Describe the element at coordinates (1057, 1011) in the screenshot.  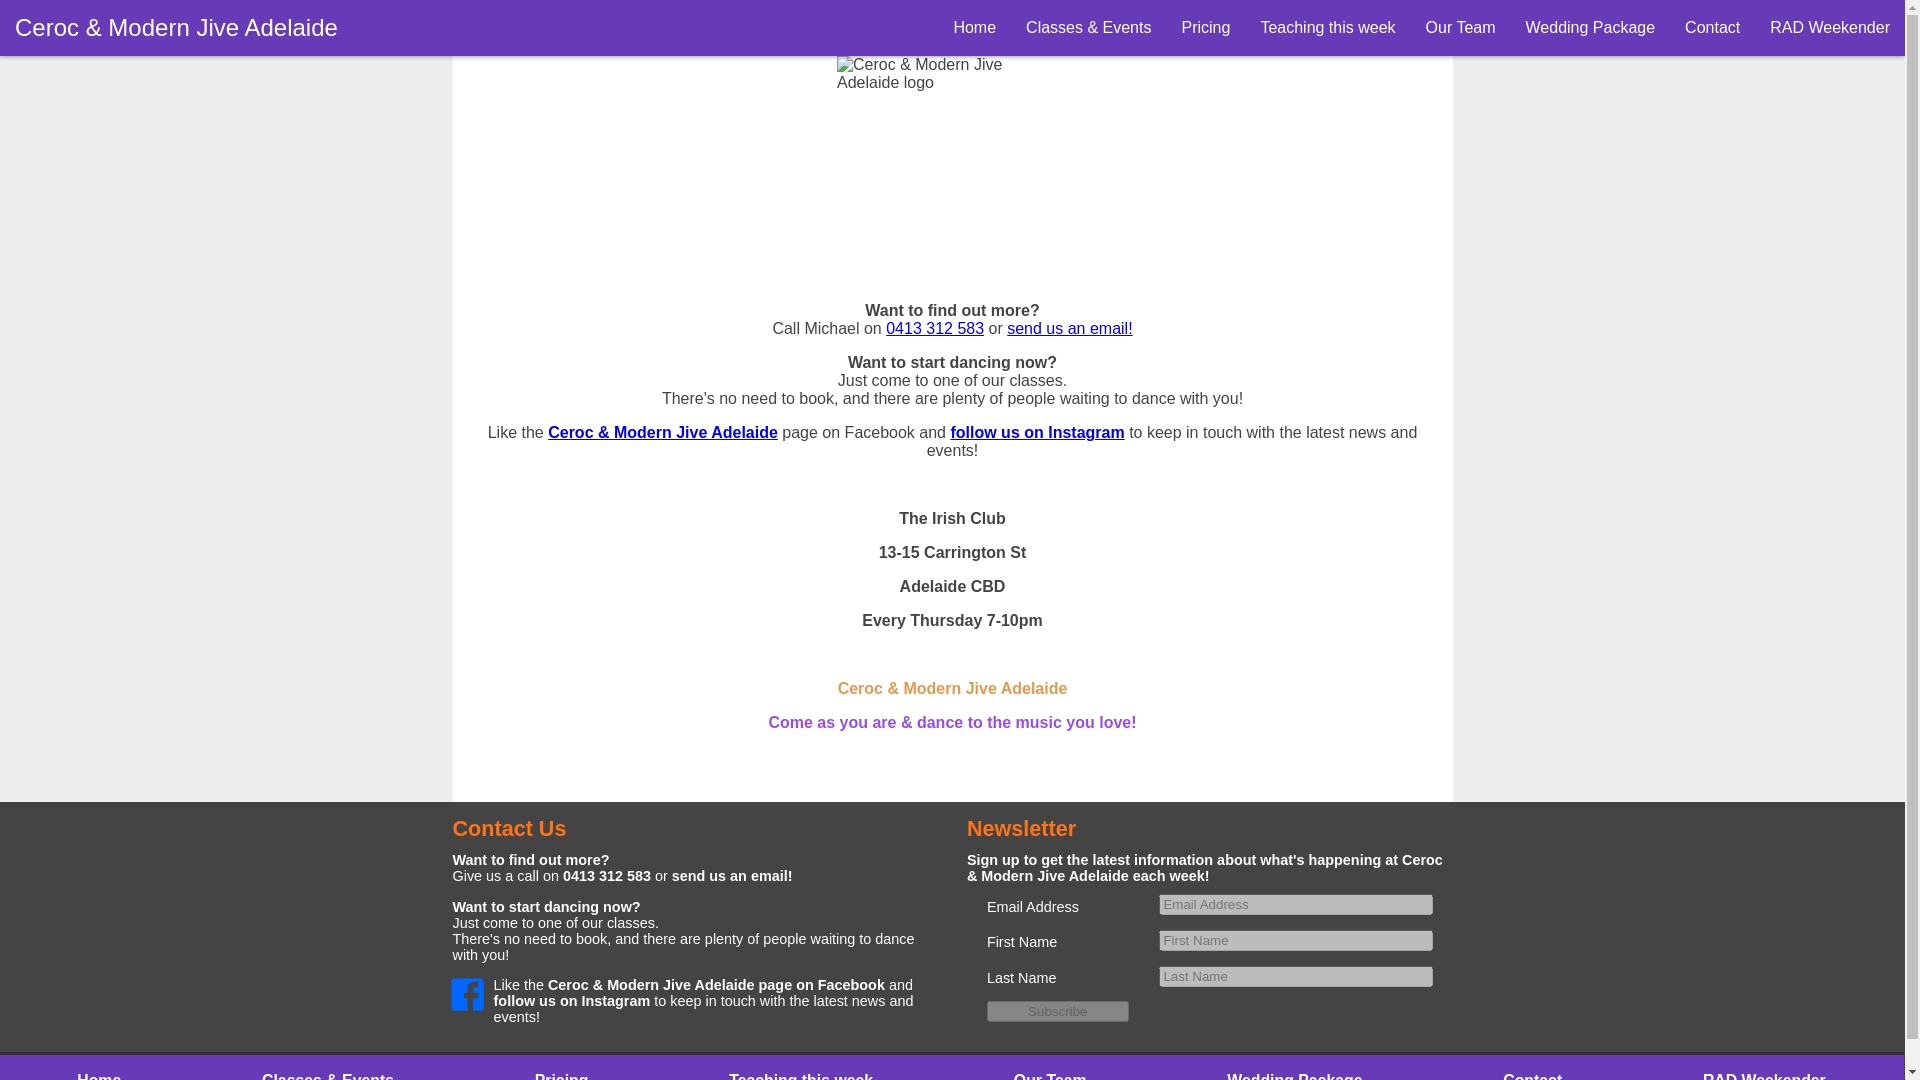
I see `Subscribe` at that location.